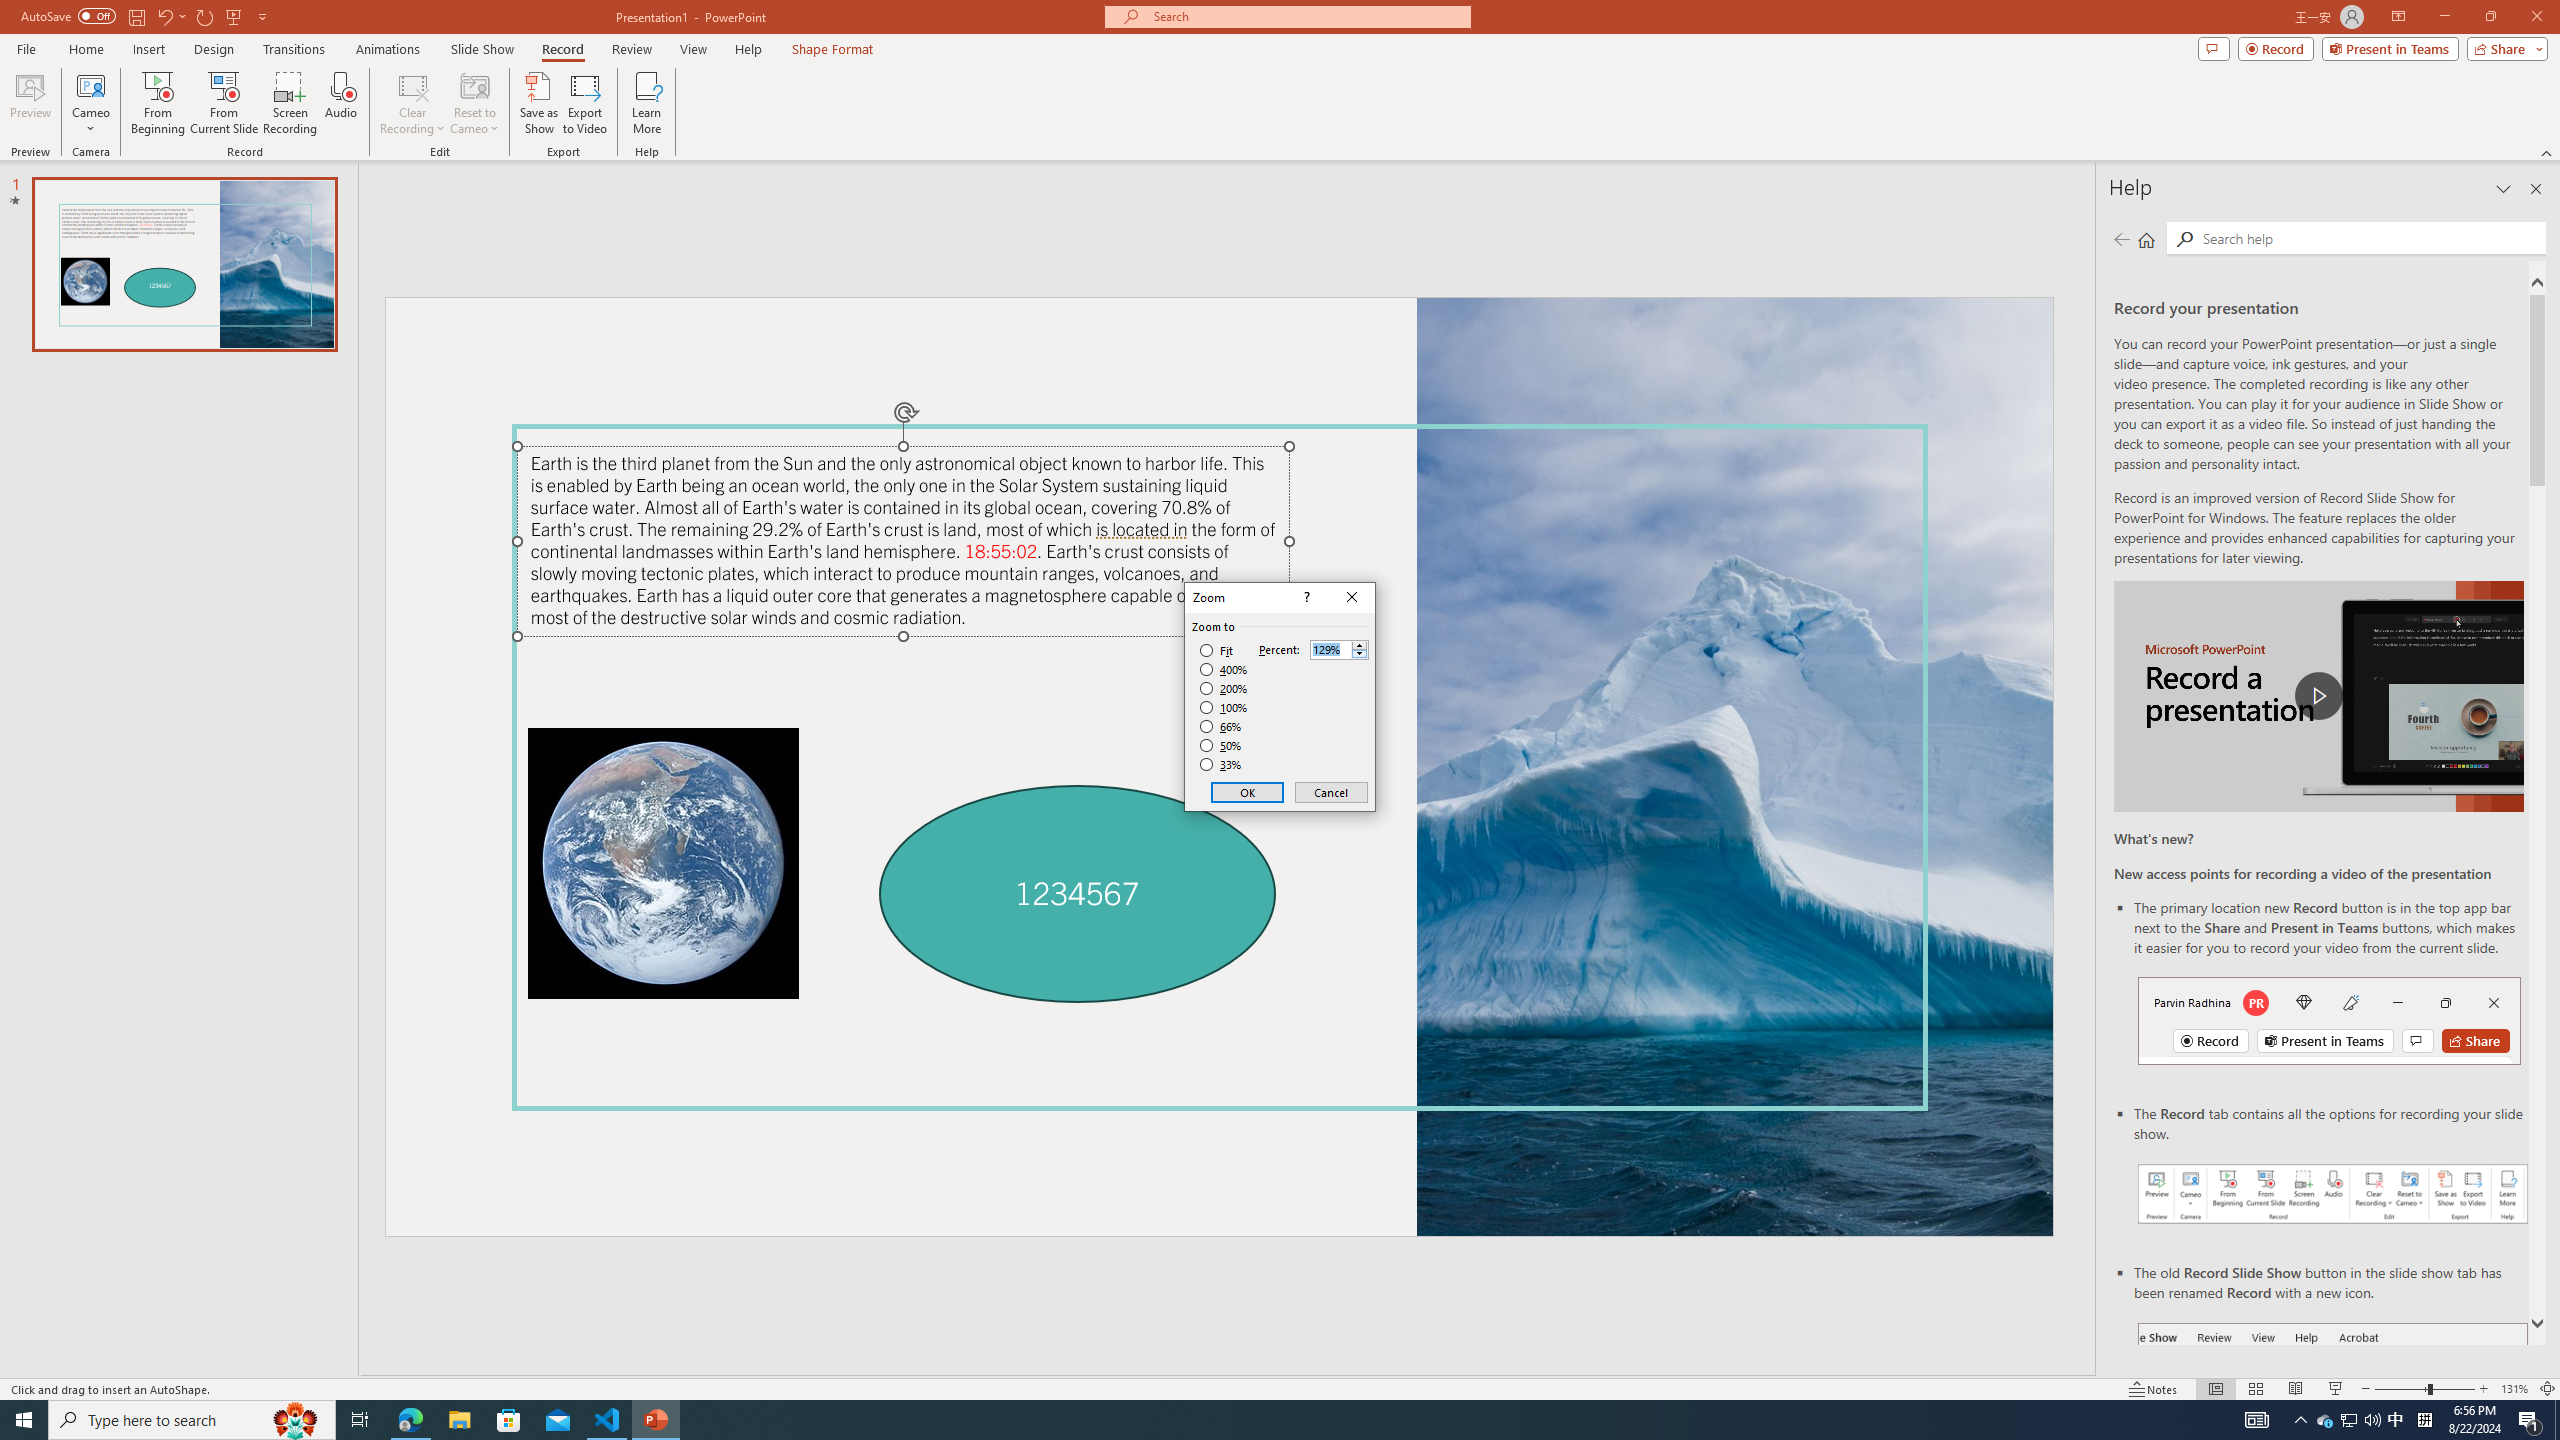 This screenshot has width=2560, height=1440. Describe the element at coordinates (1330, 650) in the screenshot. I see `Percent` at that location.